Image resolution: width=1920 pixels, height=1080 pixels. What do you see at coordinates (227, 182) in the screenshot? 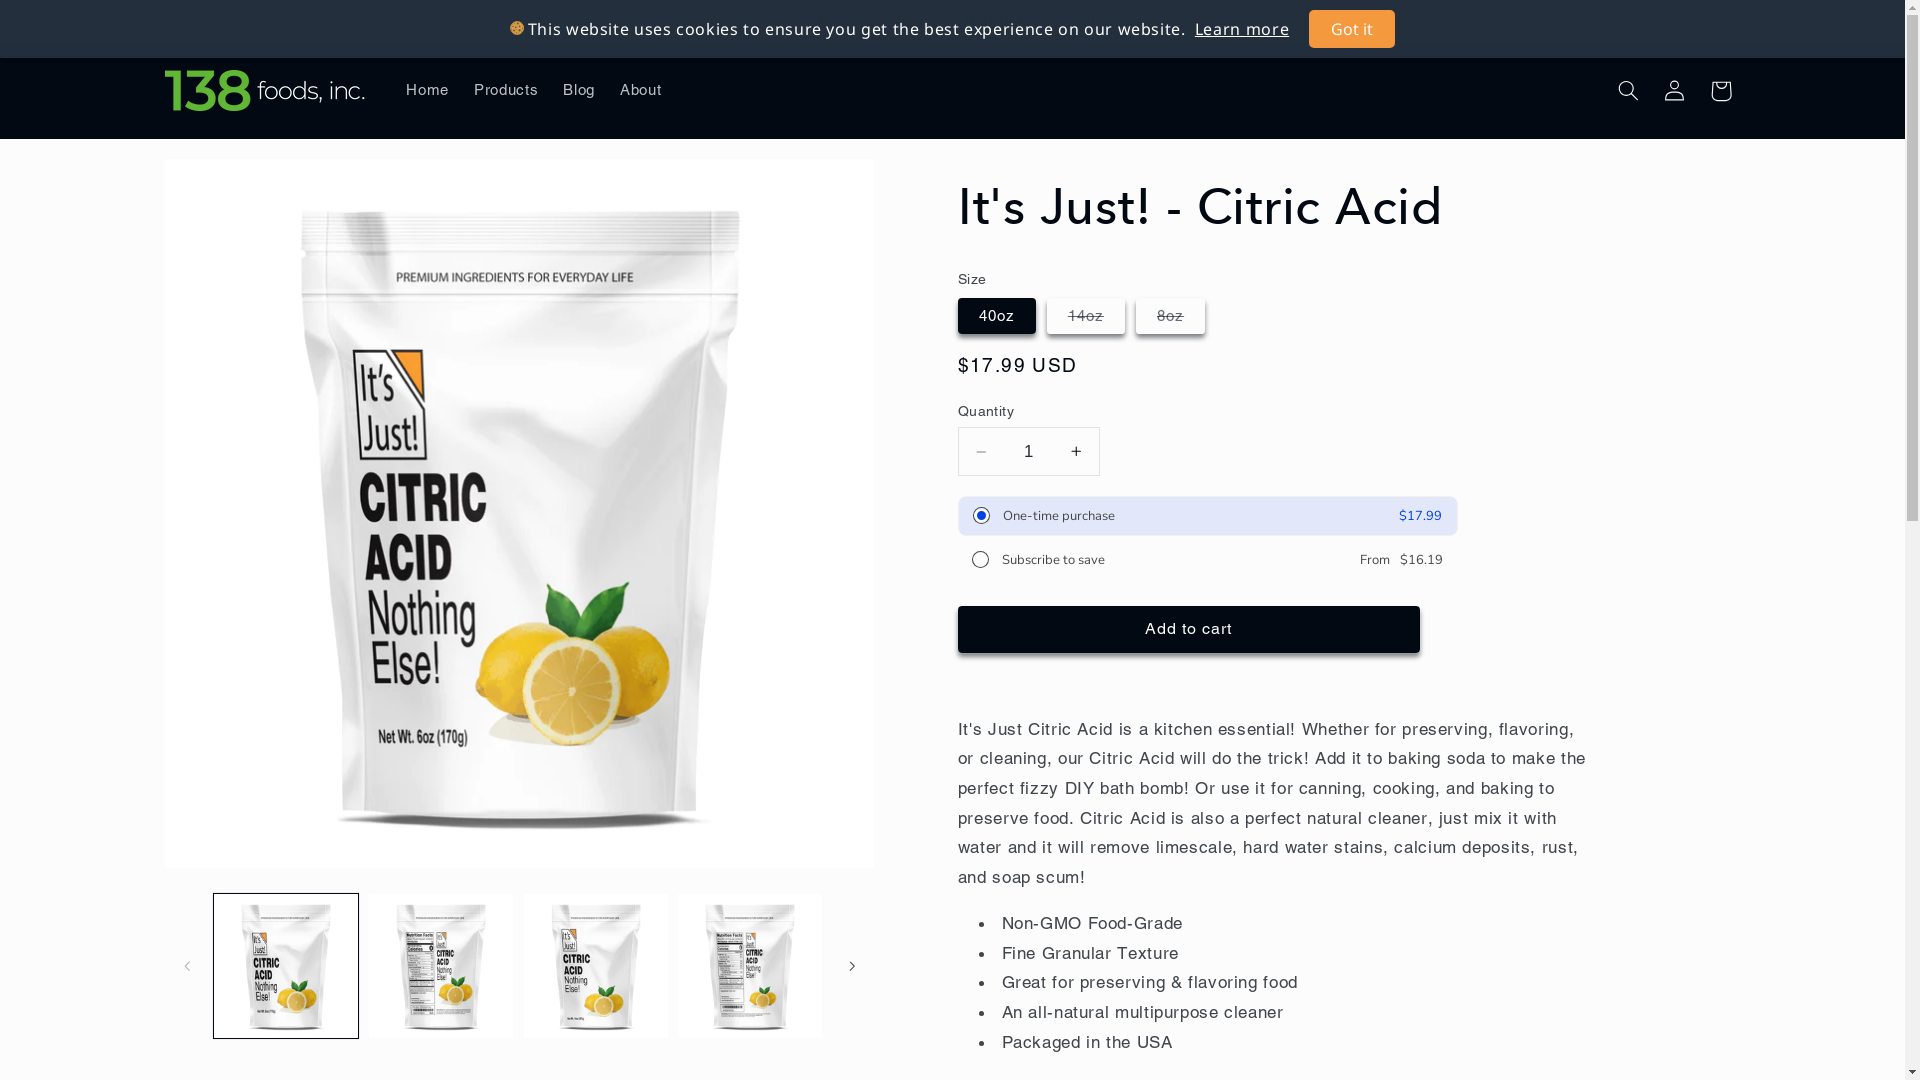
I see `Skip to product information` at bounding box center [227, 182].